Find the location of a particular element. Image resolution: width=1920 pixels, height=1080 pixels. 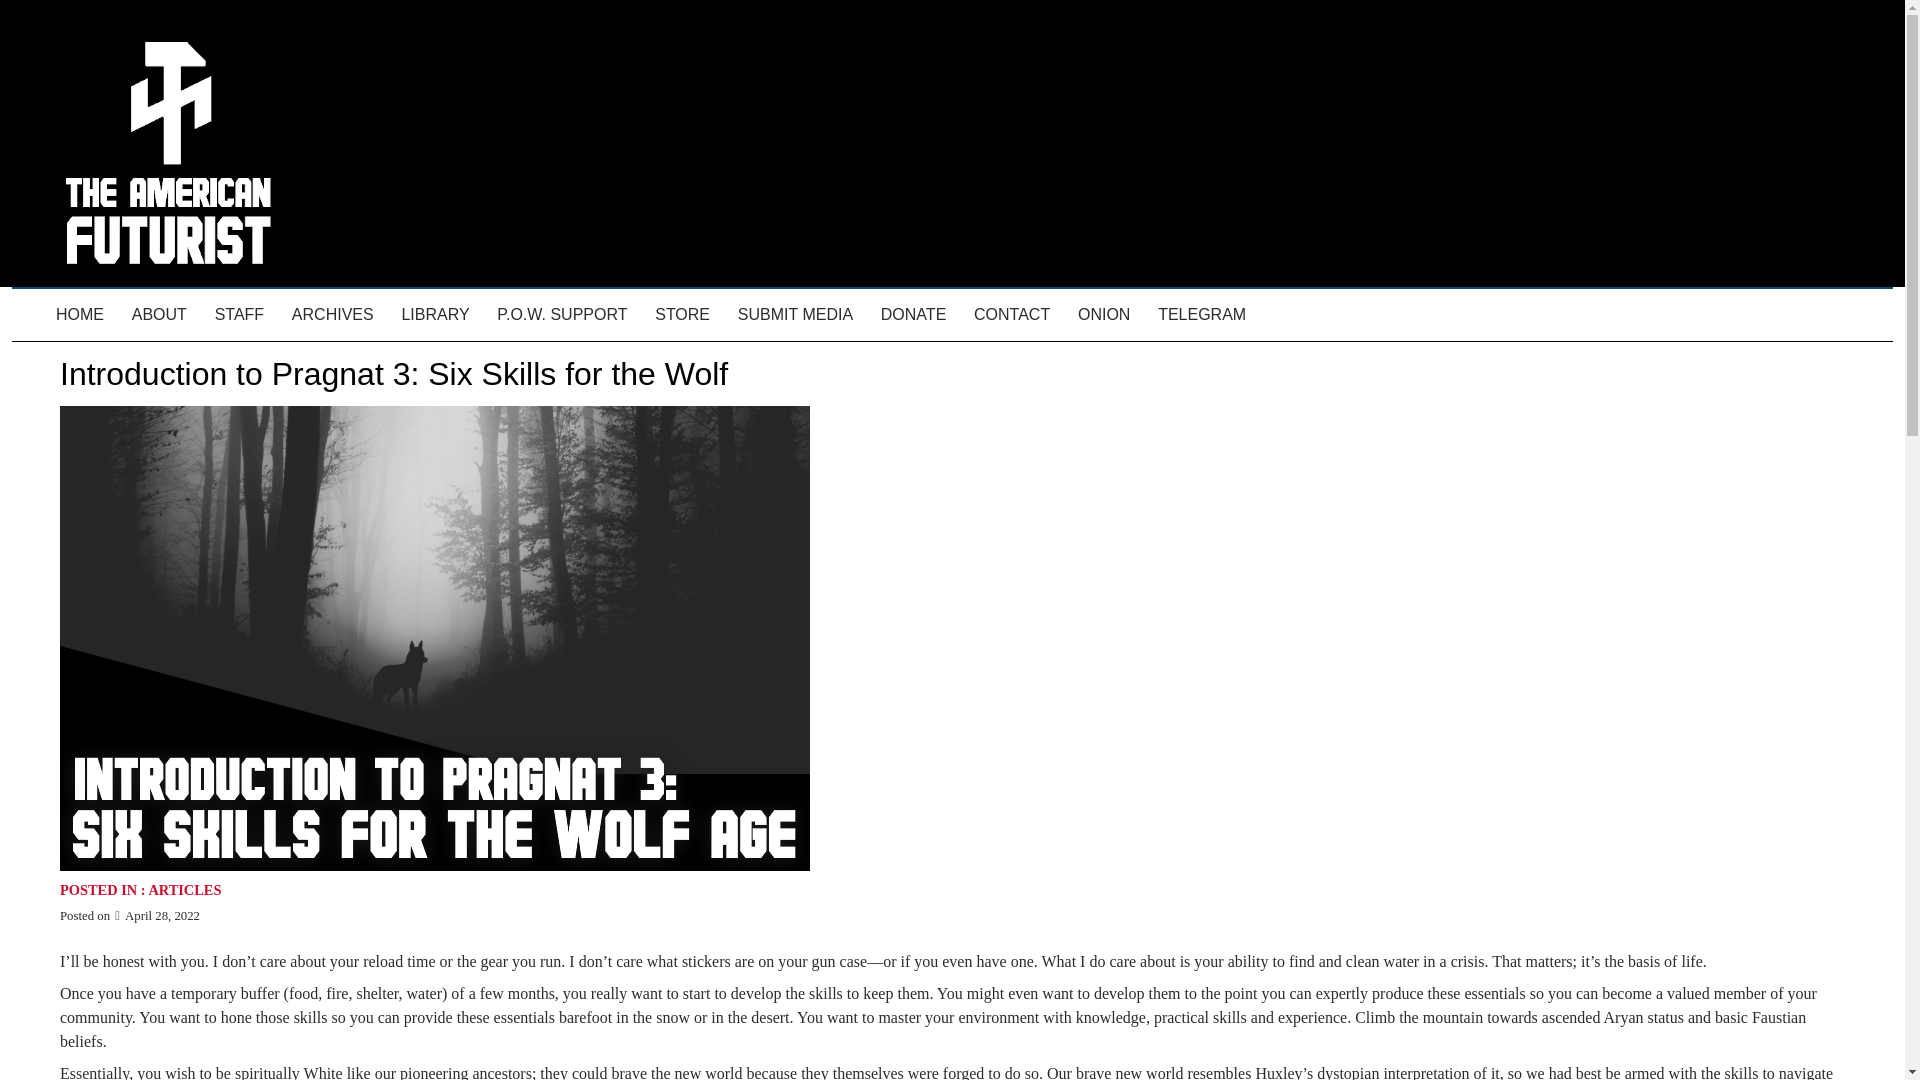

HOME is located at coordinates (80, 315).